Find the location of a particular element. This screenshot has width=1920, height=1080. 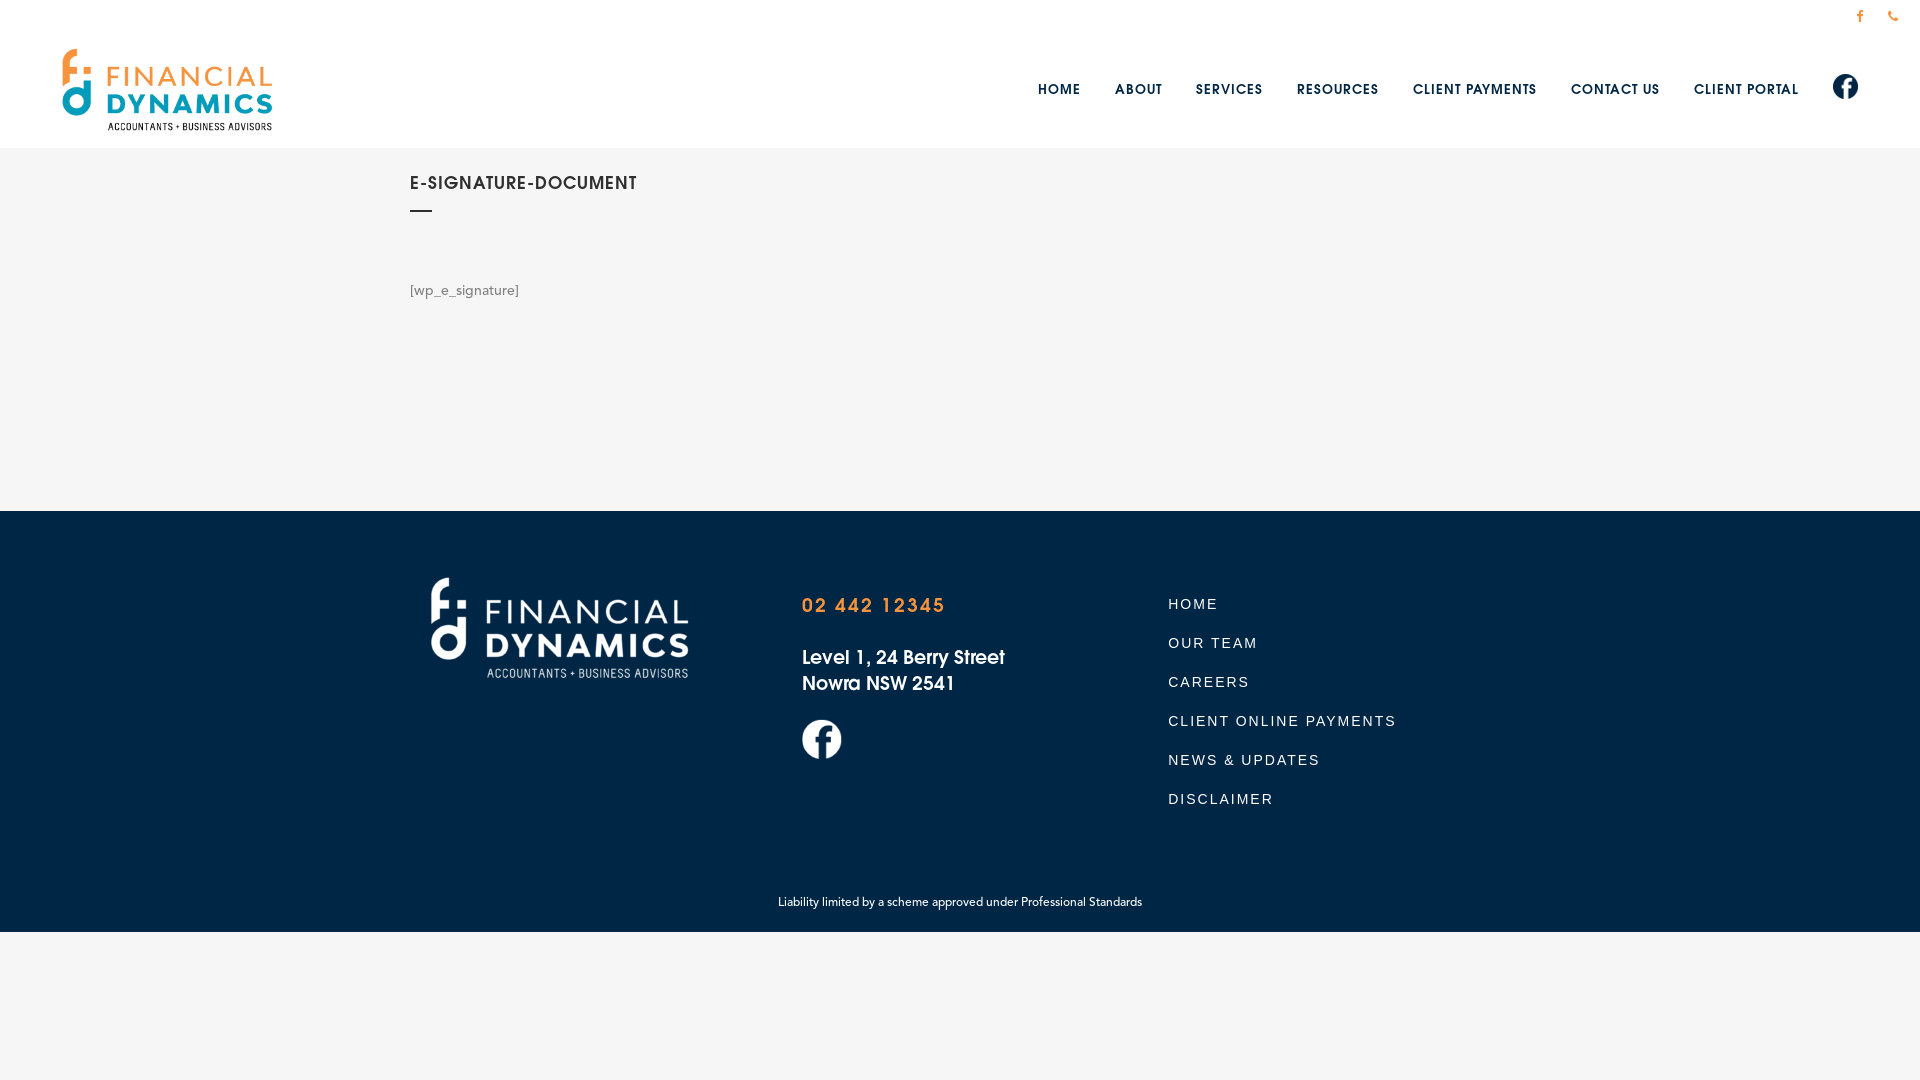

CAREERS is located at coordinates (1339, 682).